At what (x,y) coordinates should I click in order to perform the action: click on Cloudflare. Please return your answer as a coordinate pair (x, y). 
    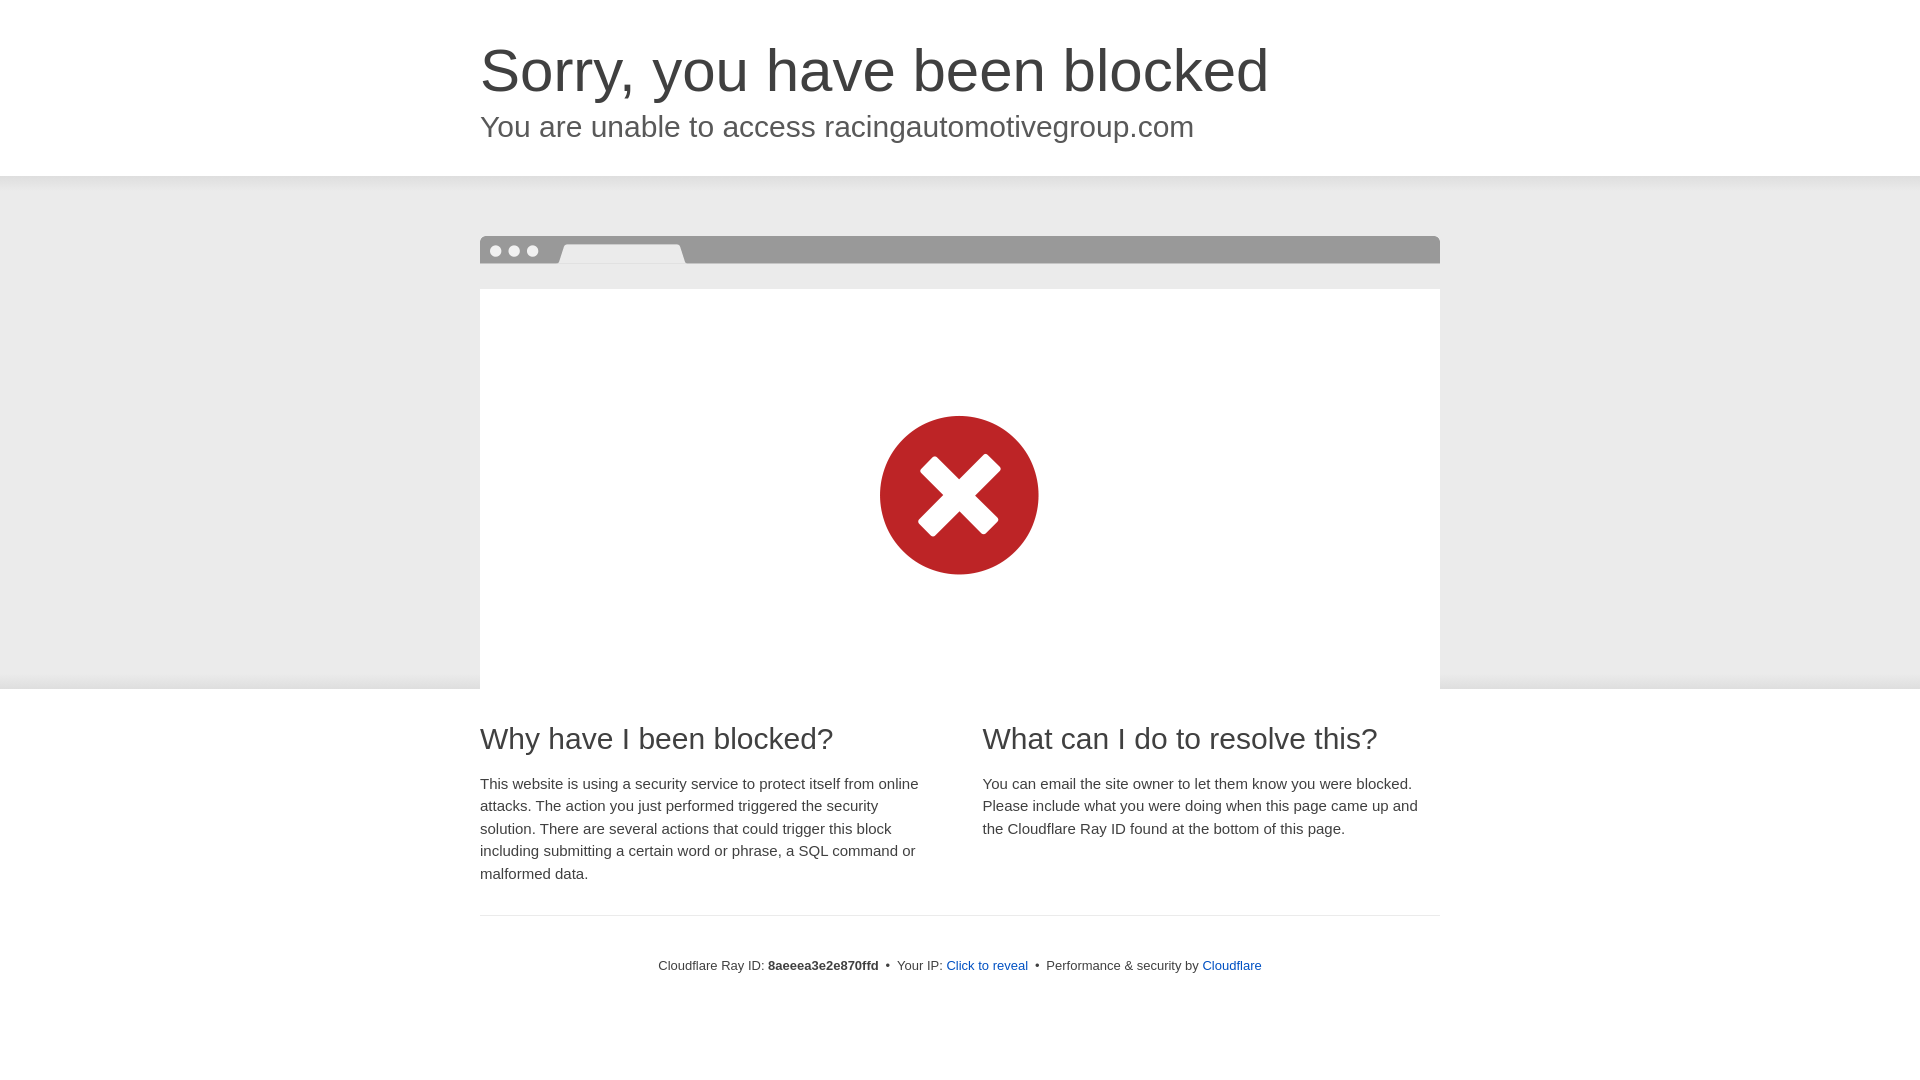
    Looking at the image, I should click on (1231, 965).